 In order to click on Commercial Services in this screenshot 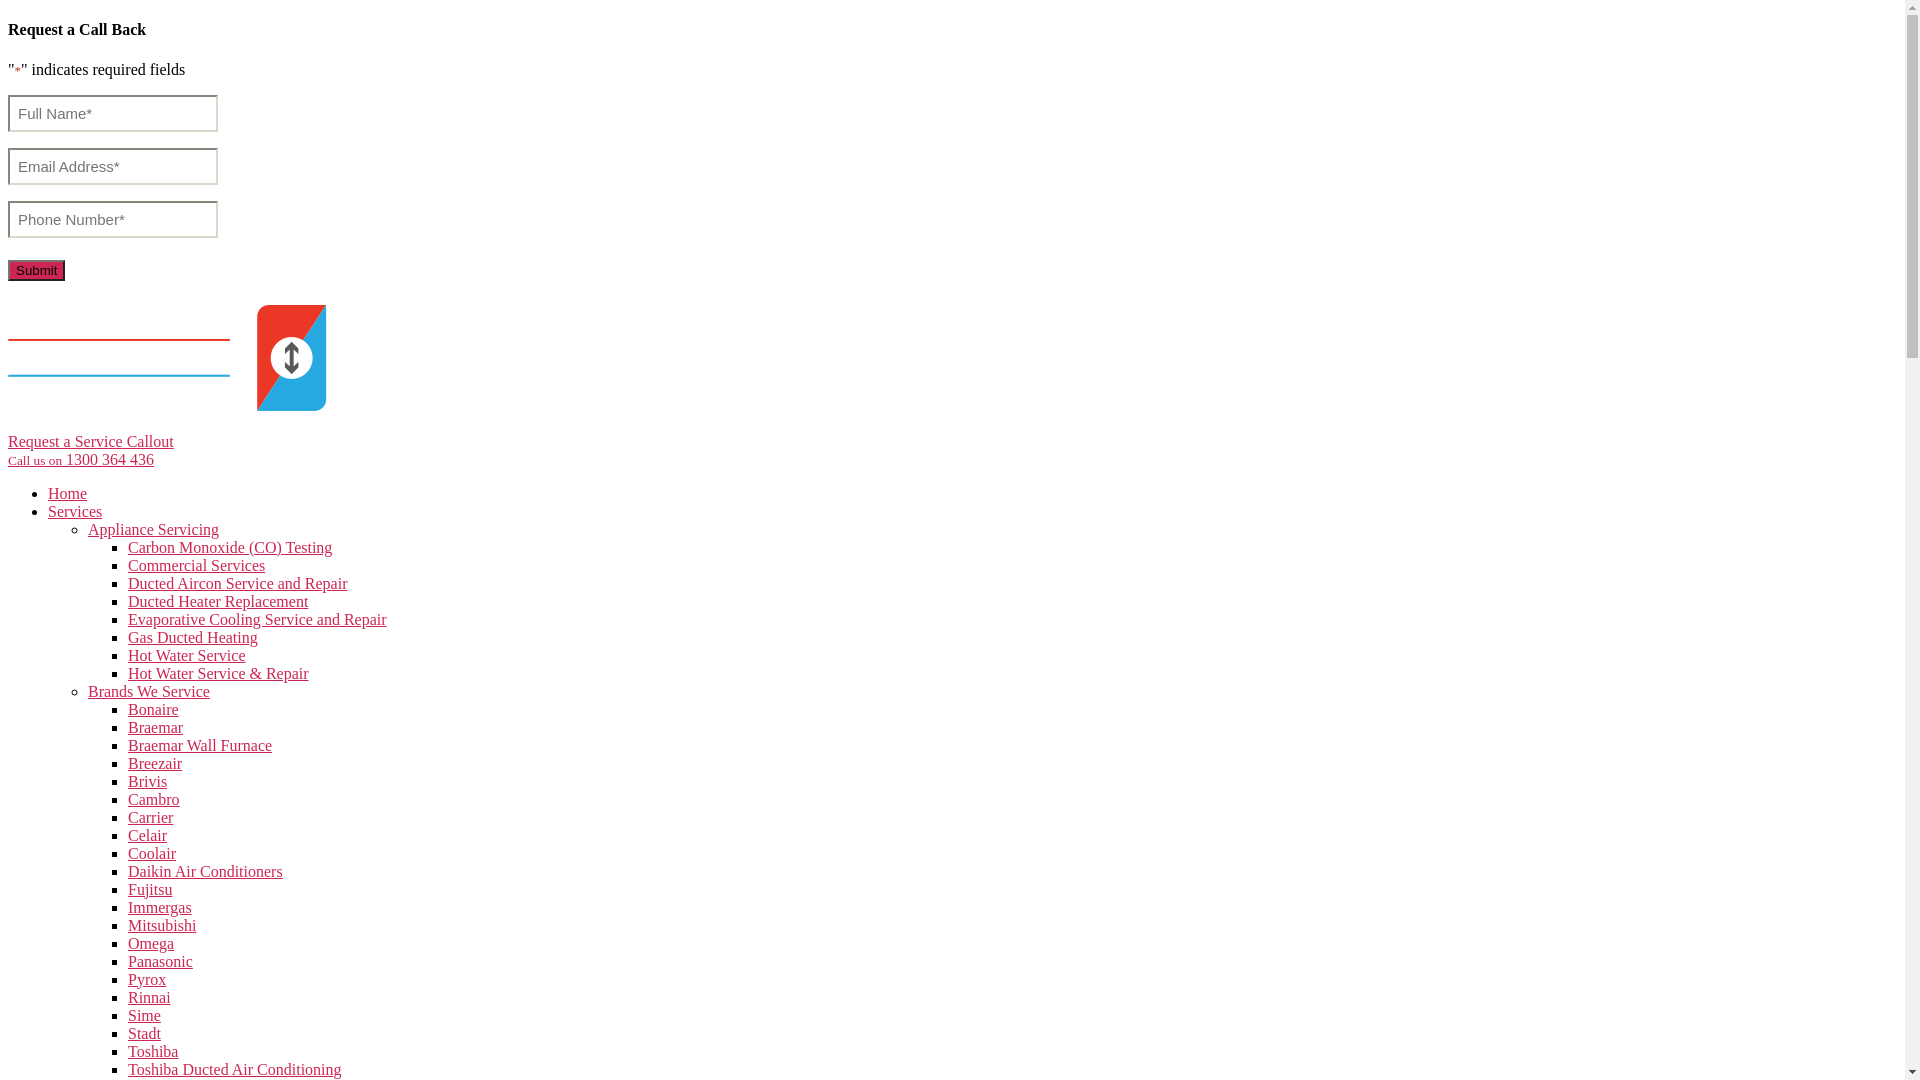, I will do `click(196, 566)`.